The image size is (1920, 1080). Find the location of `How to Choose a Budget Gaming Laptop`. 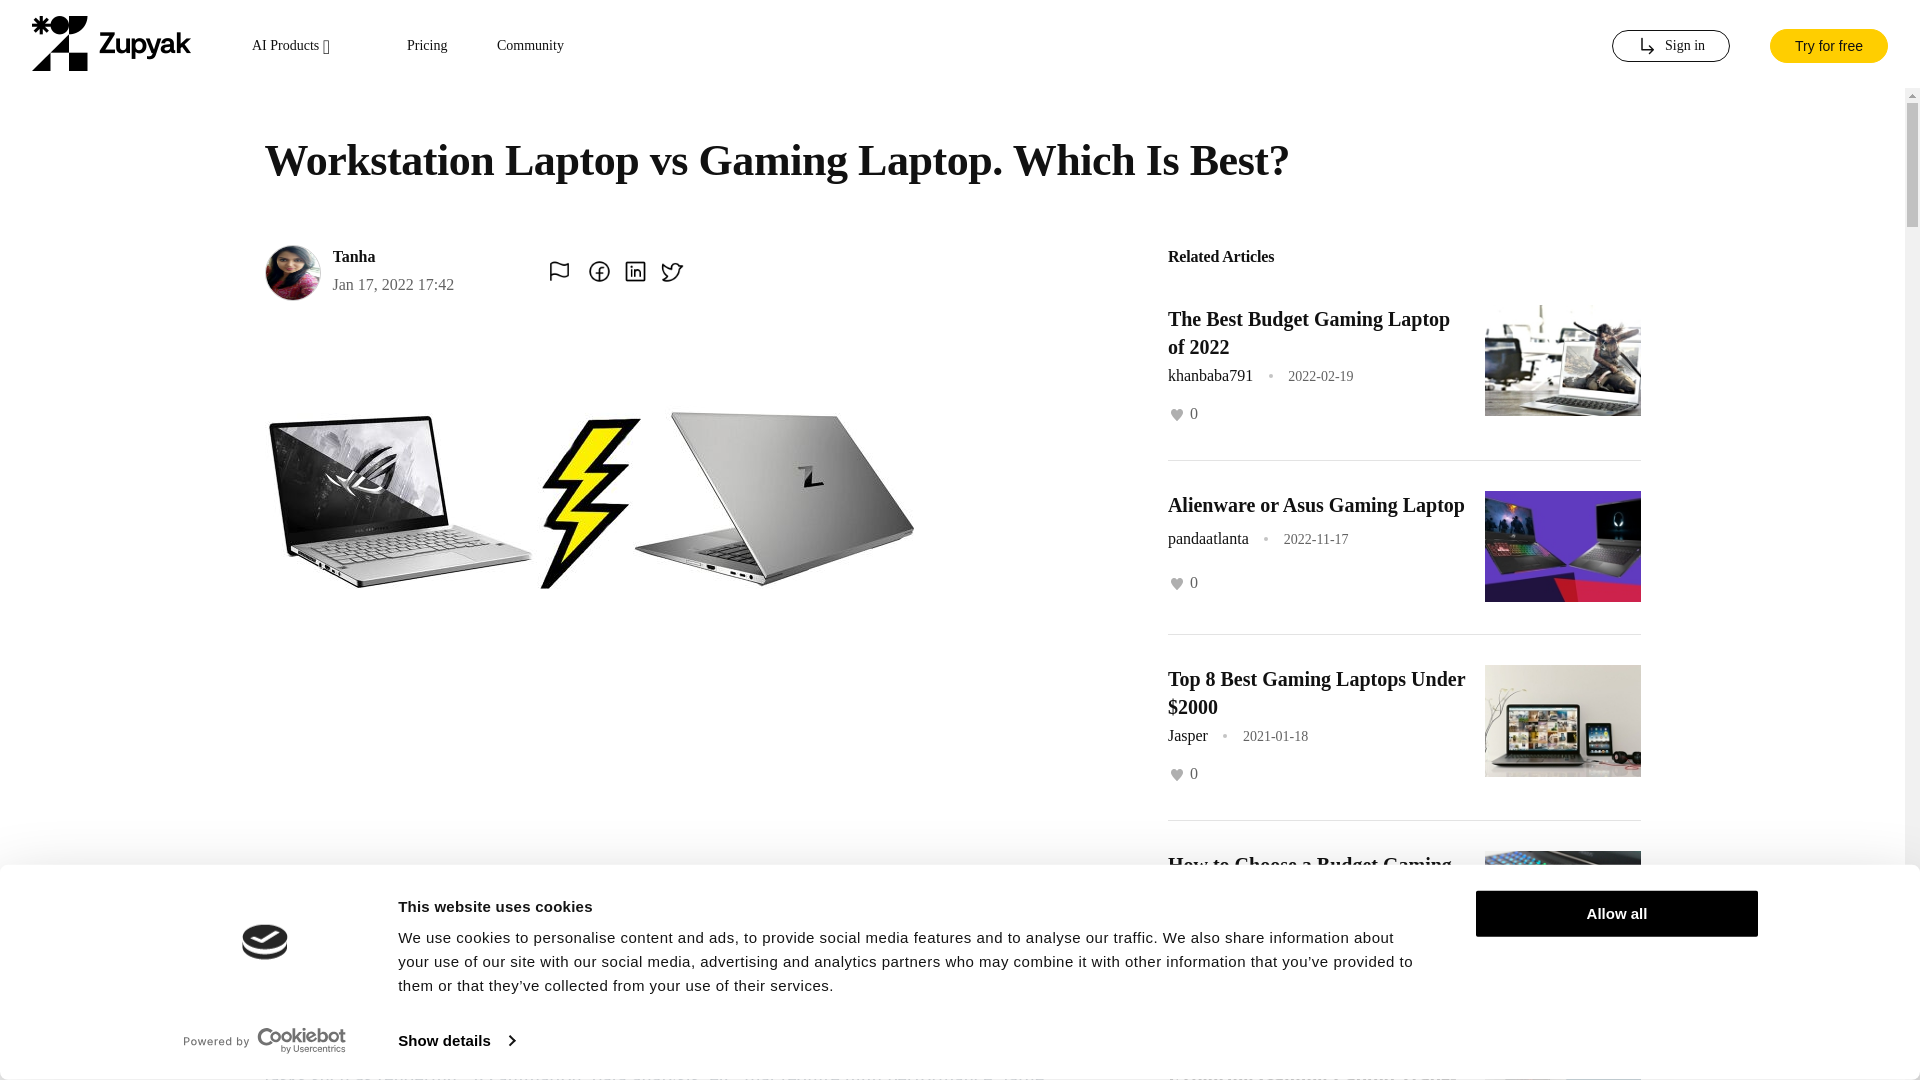

How to Choose a Budget Gaming Laptop is located at coordinates (1309, 878).